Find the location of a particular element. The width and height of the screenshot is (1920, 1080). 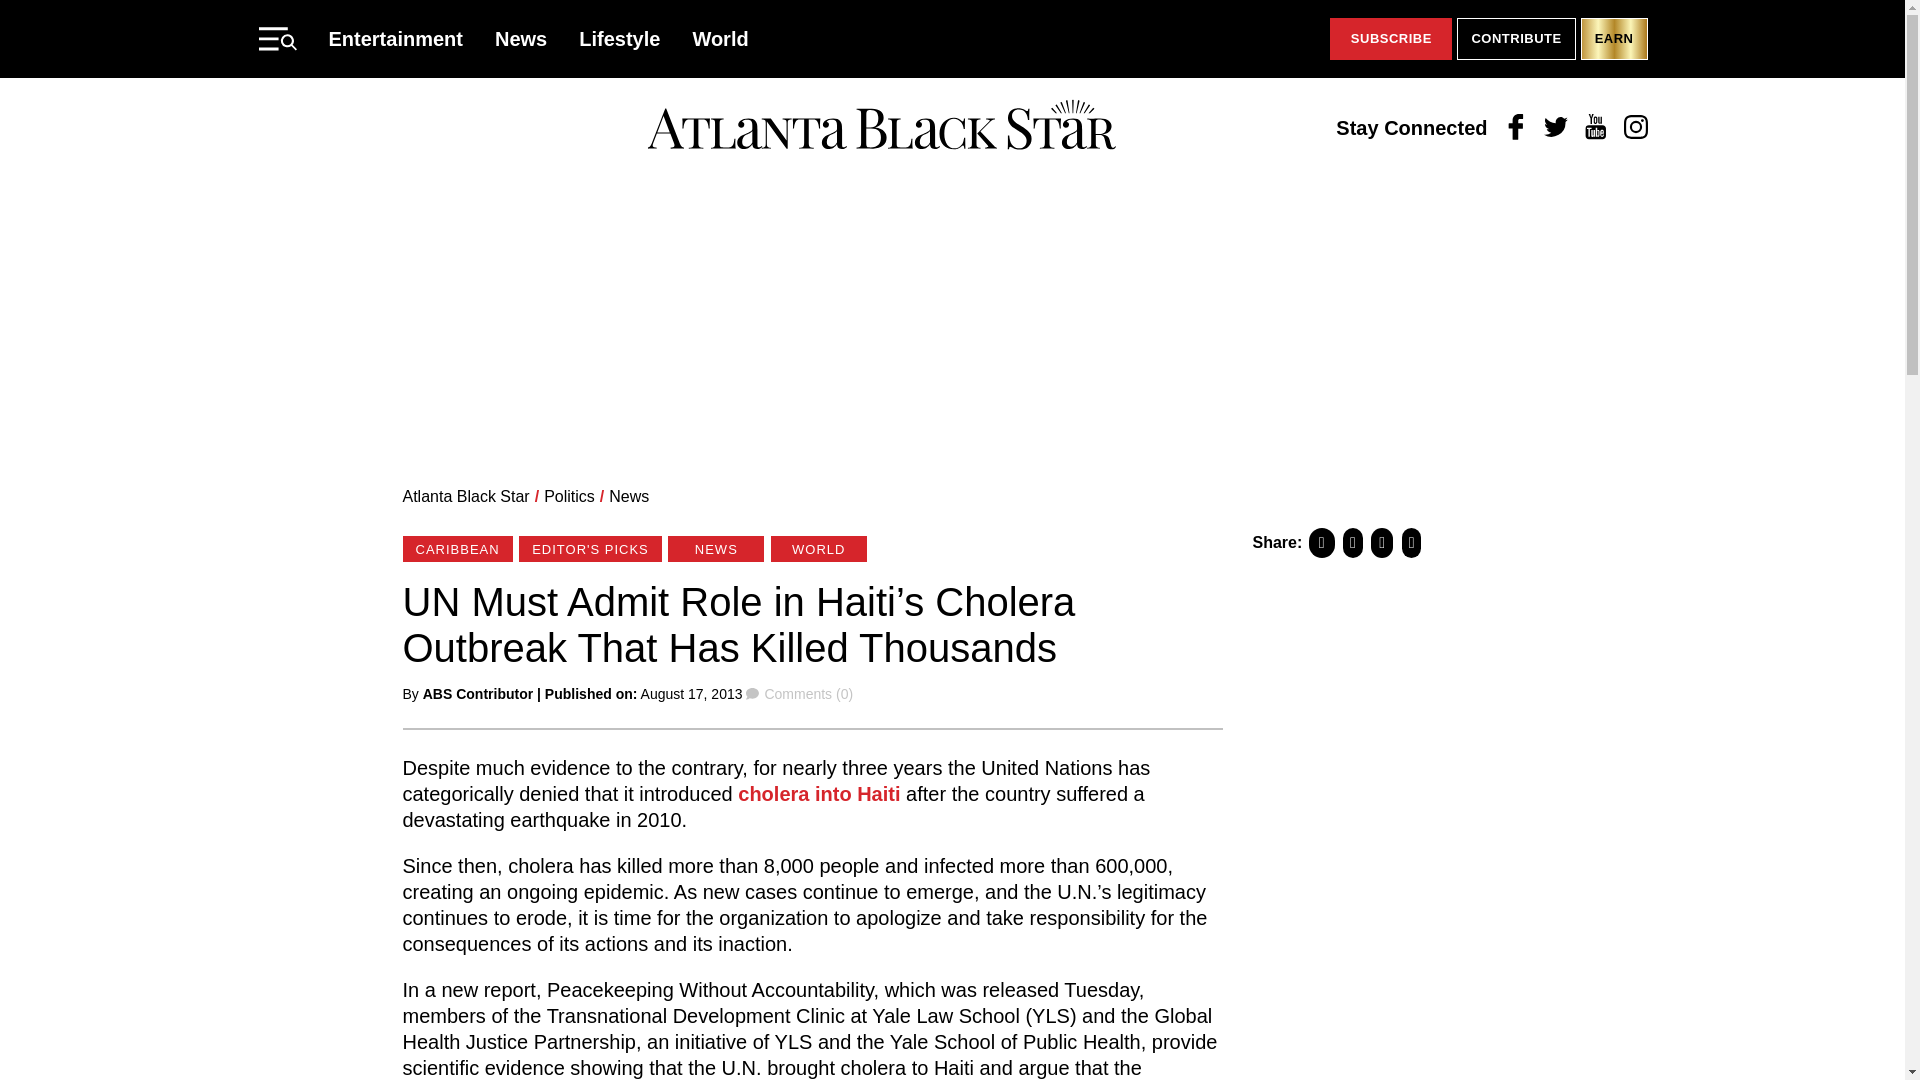

SUBSCRIBE is located at coordinates (1390, 39).